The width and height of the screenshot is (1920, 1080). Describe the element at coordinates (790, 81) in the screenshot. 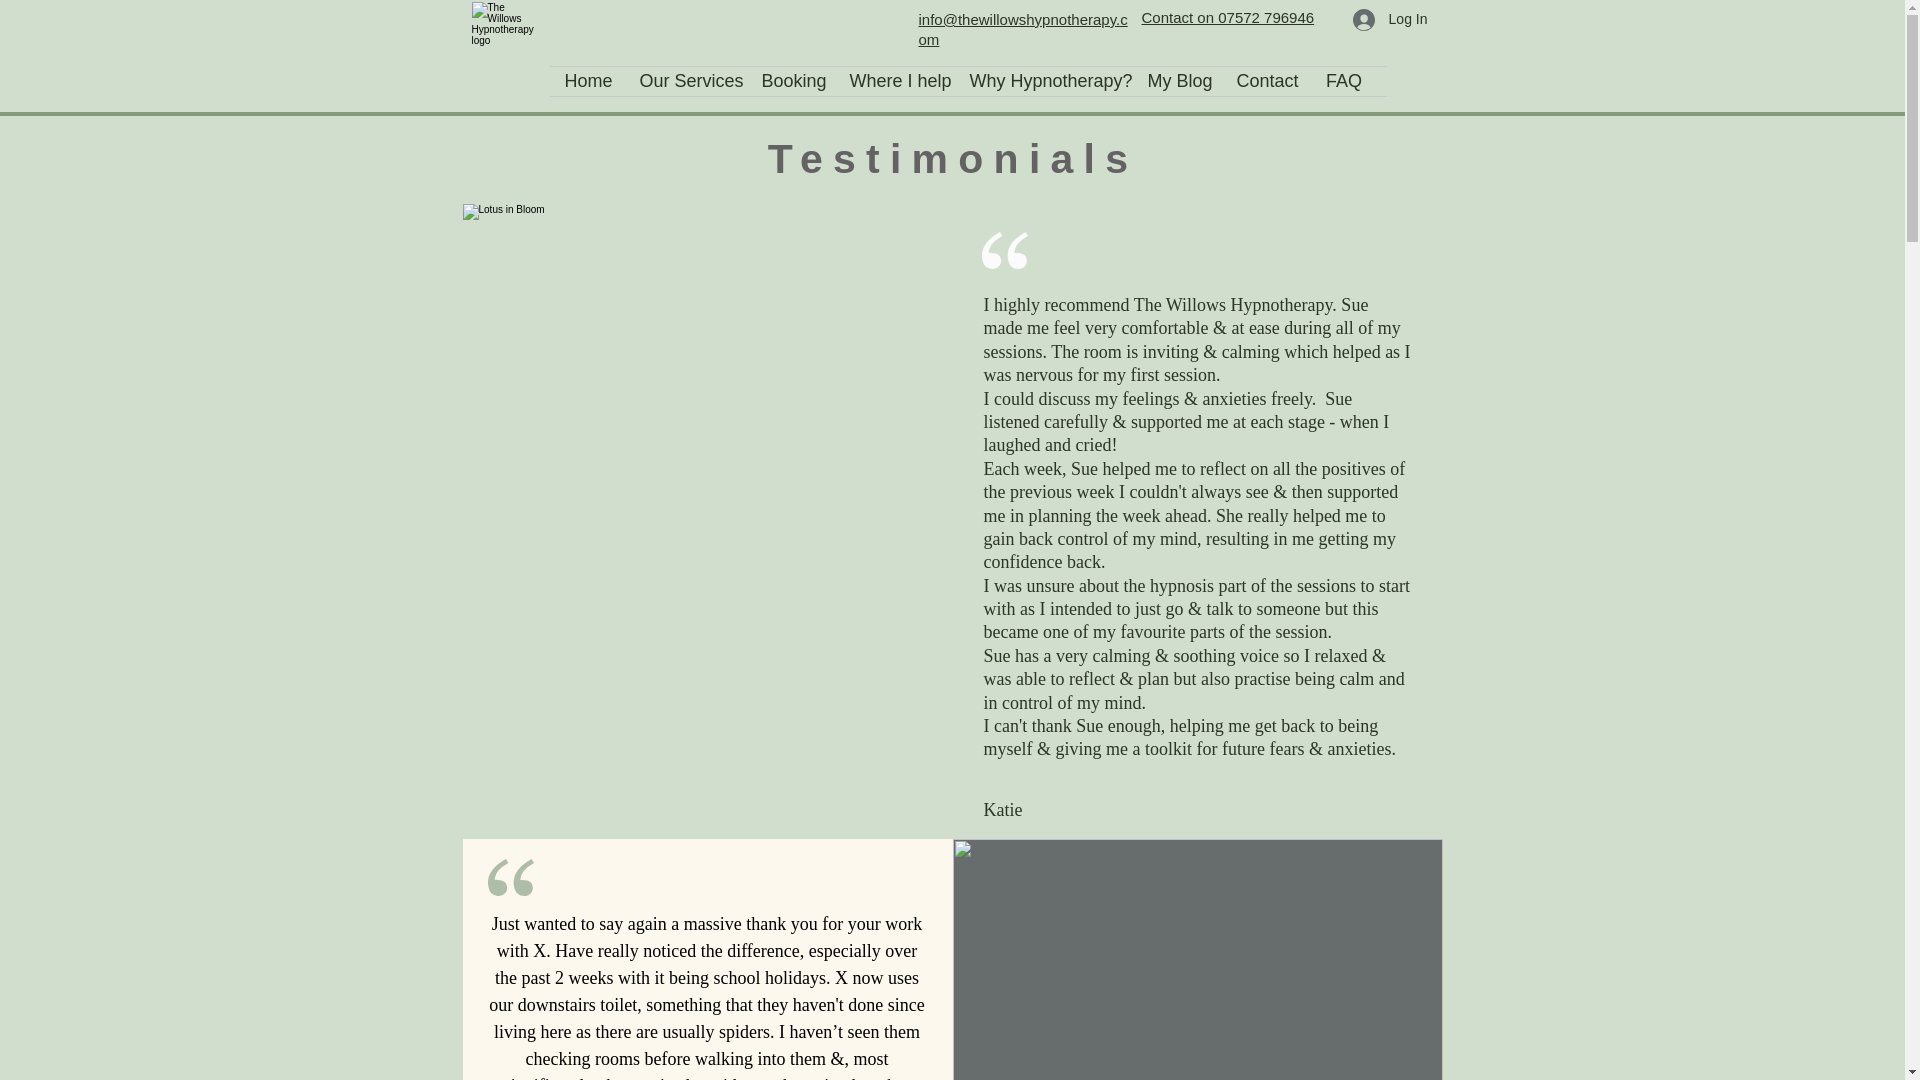

I see `Booking` at that location.